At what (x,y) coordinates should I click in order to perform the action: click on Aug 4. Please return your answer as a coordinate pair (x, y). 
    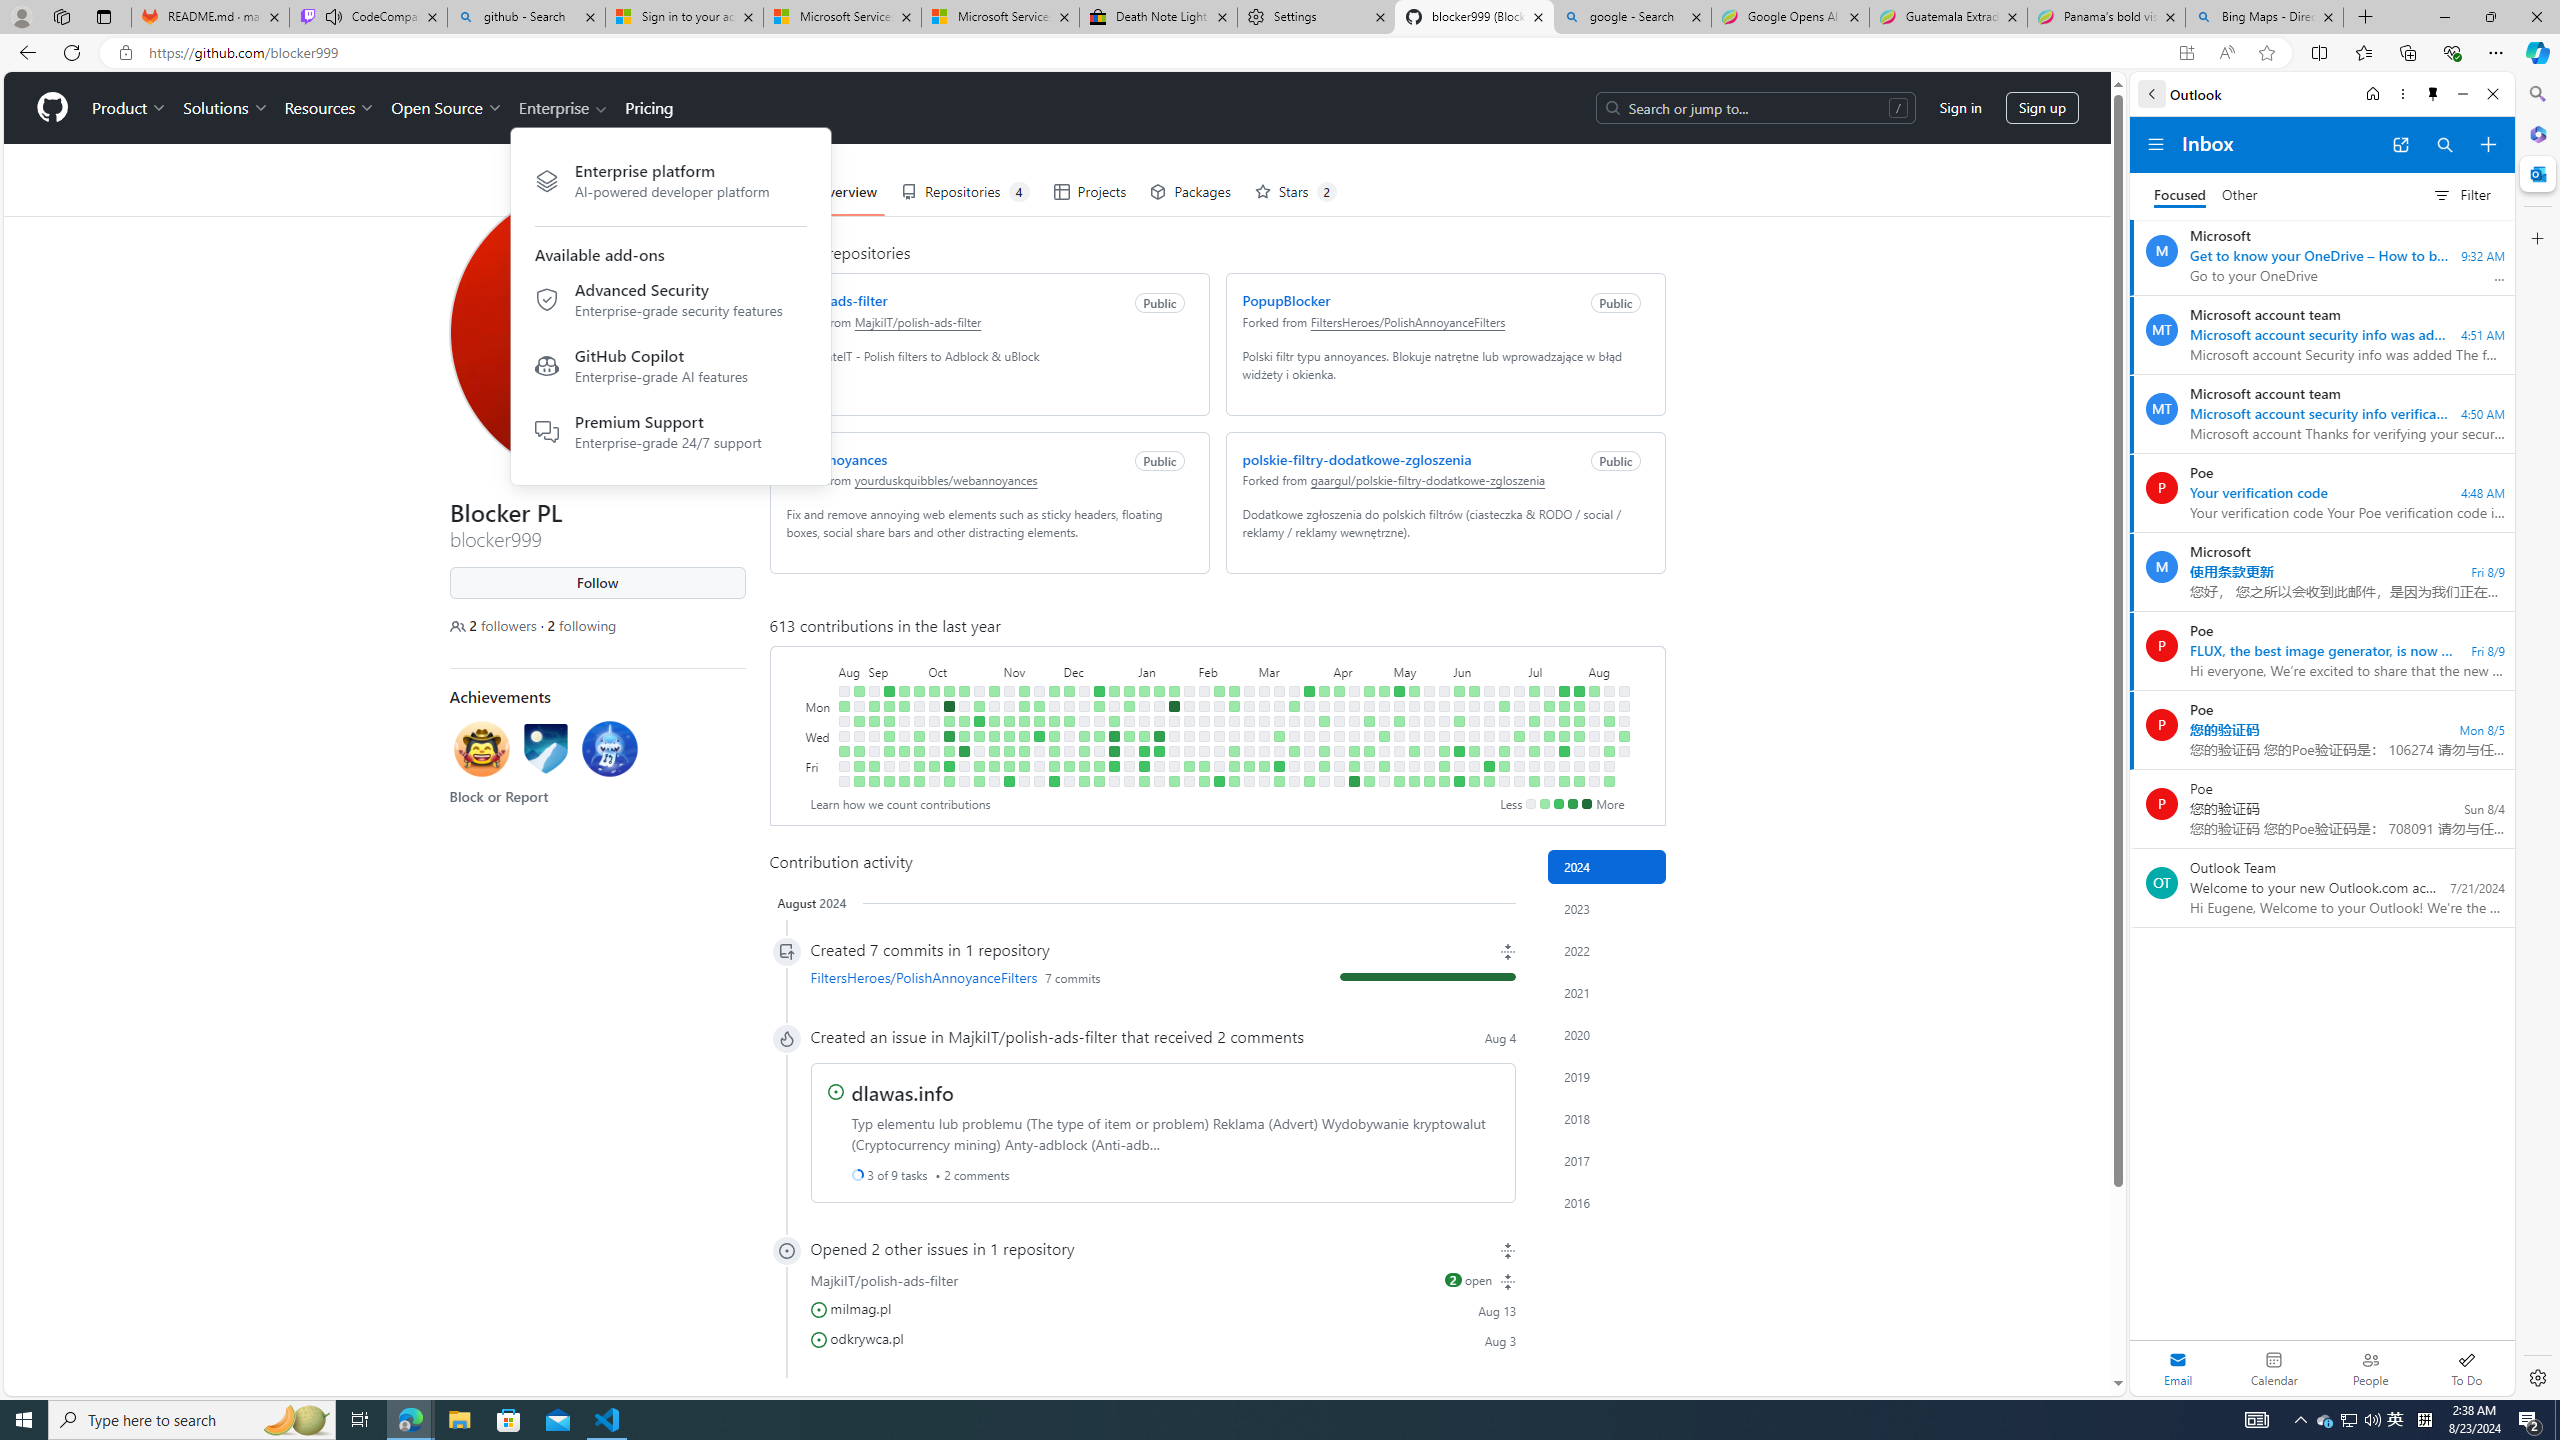
    Looking at the image, I should click on (1501, 1037).